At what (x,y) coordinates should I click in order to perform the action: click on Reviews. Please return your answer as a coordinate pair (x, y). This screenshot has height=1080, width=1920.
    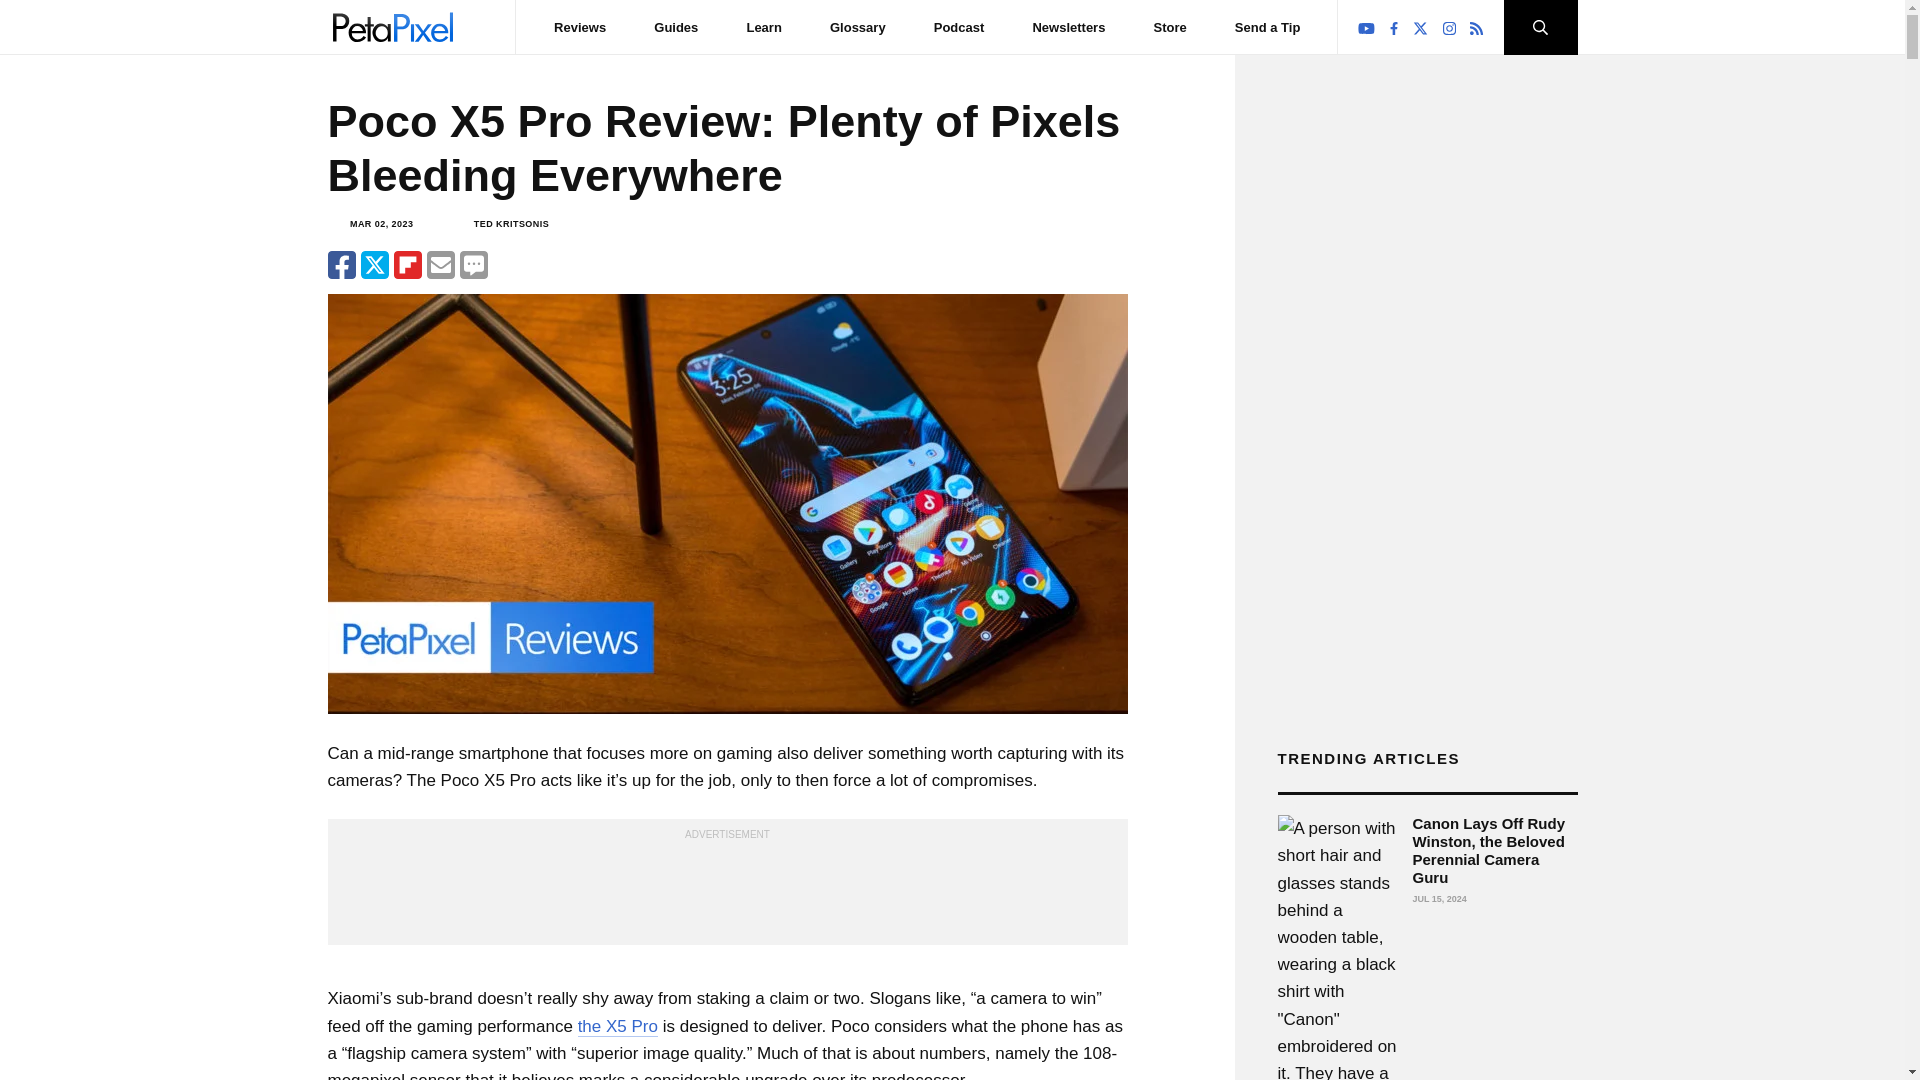
    Looking at the image, I should click on (580, 27).